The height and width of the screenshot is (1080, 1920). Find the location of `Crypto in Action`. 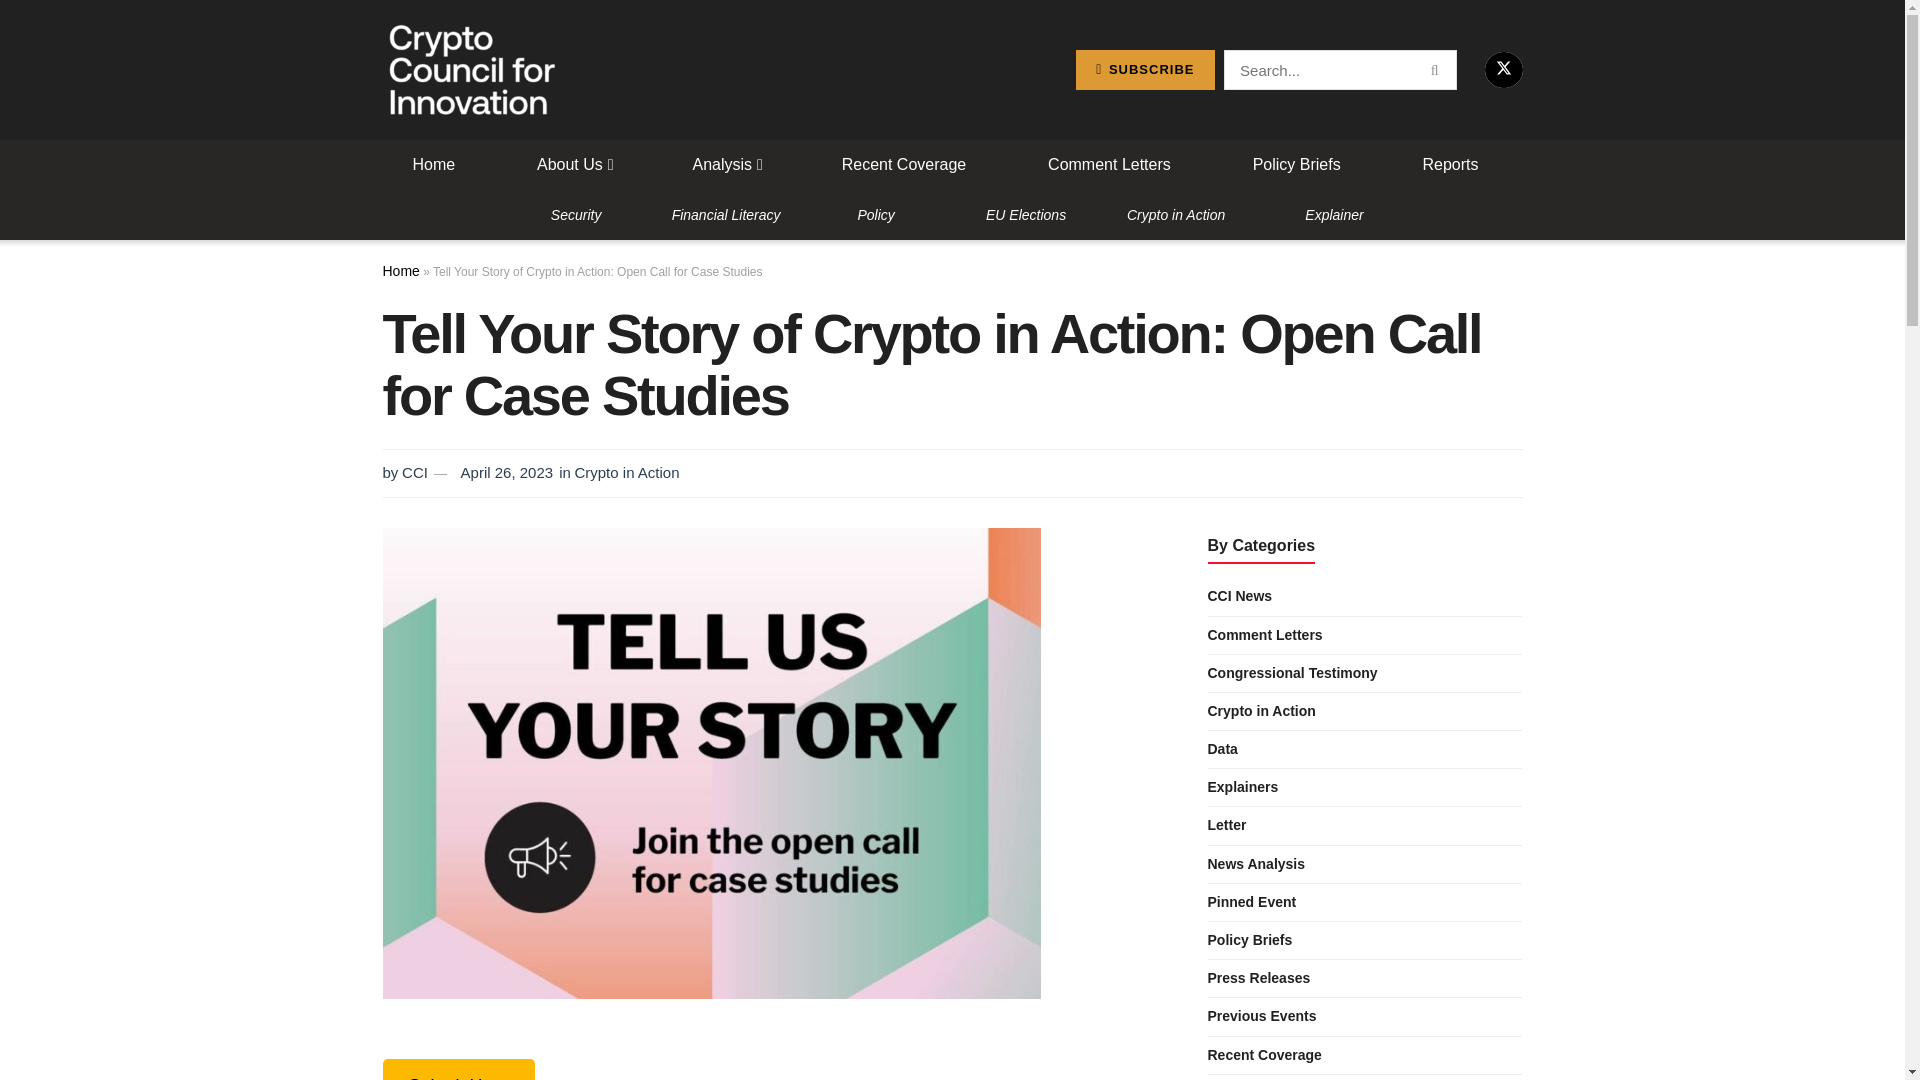

Crypto in Action is located at coordinates (1176, 214).